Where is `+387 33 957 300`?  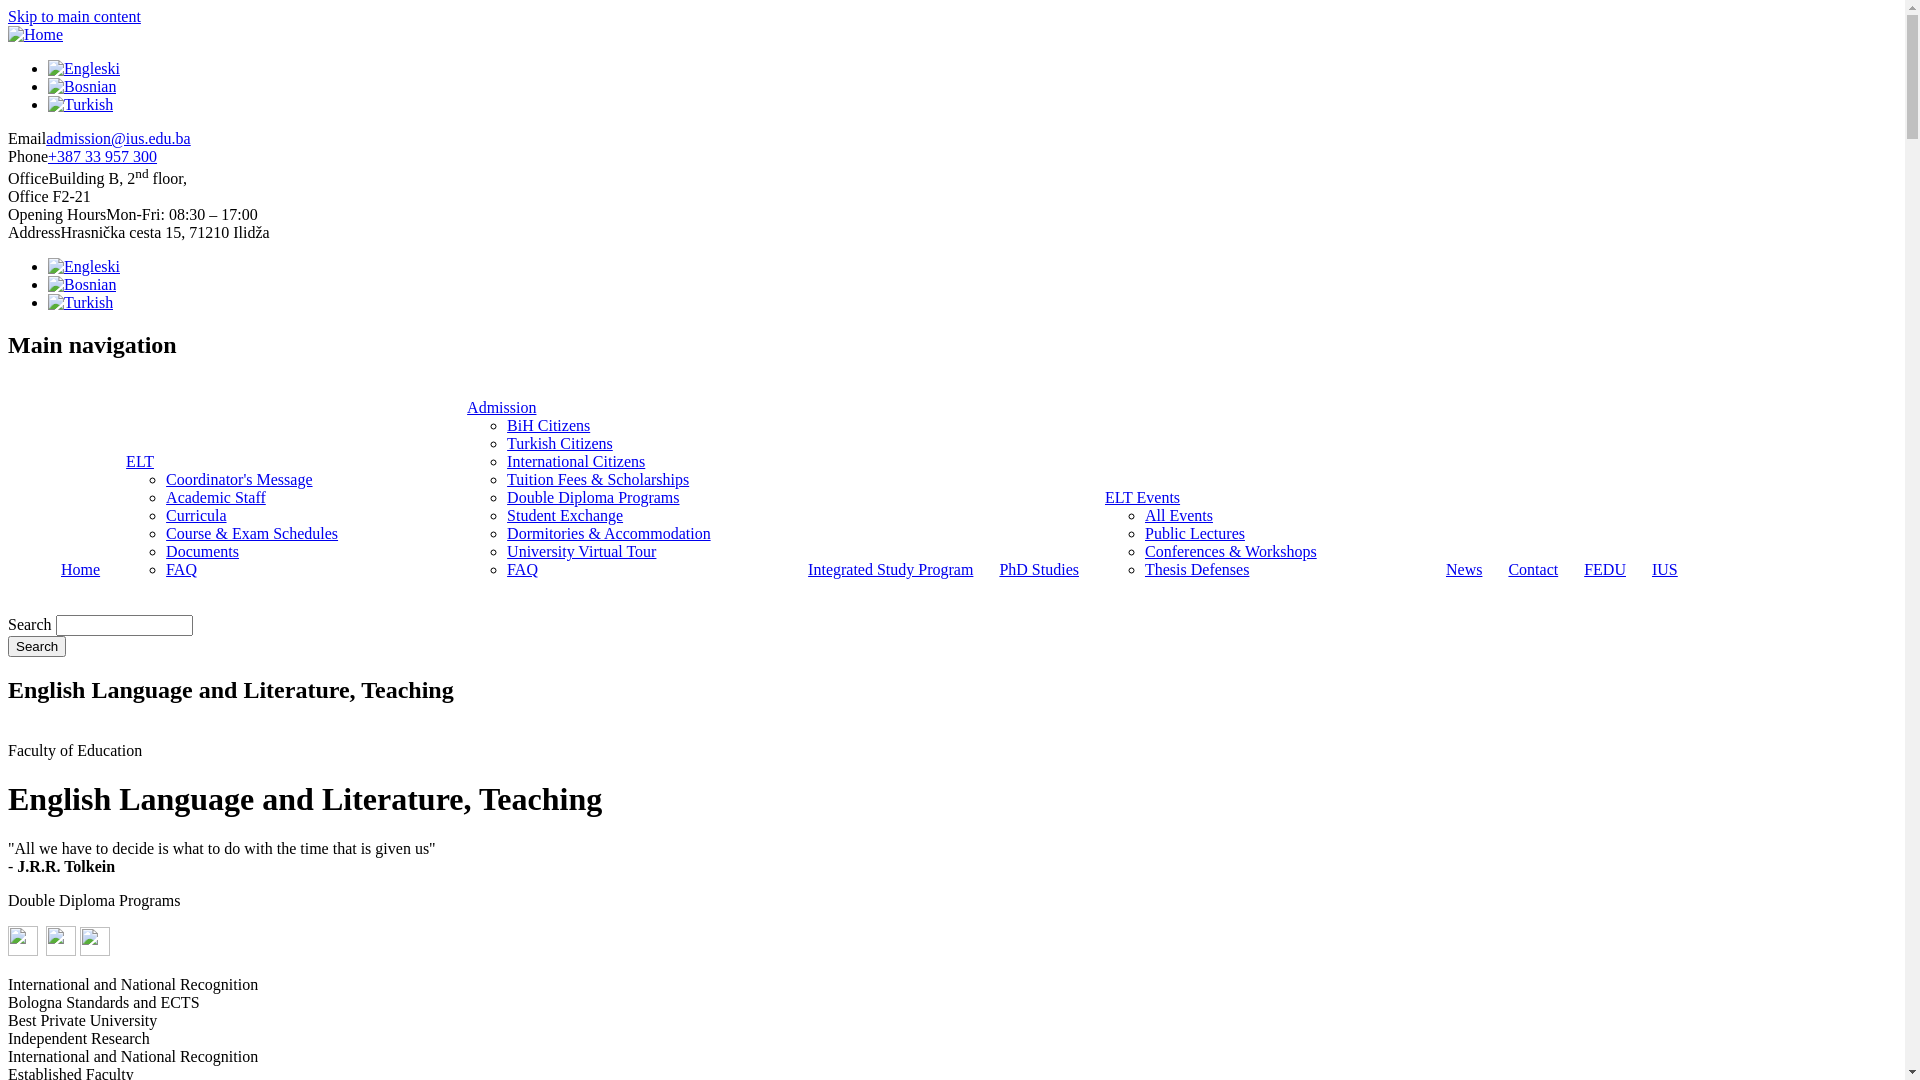 +387 33 957 300 is located at coordinates (102, 156).